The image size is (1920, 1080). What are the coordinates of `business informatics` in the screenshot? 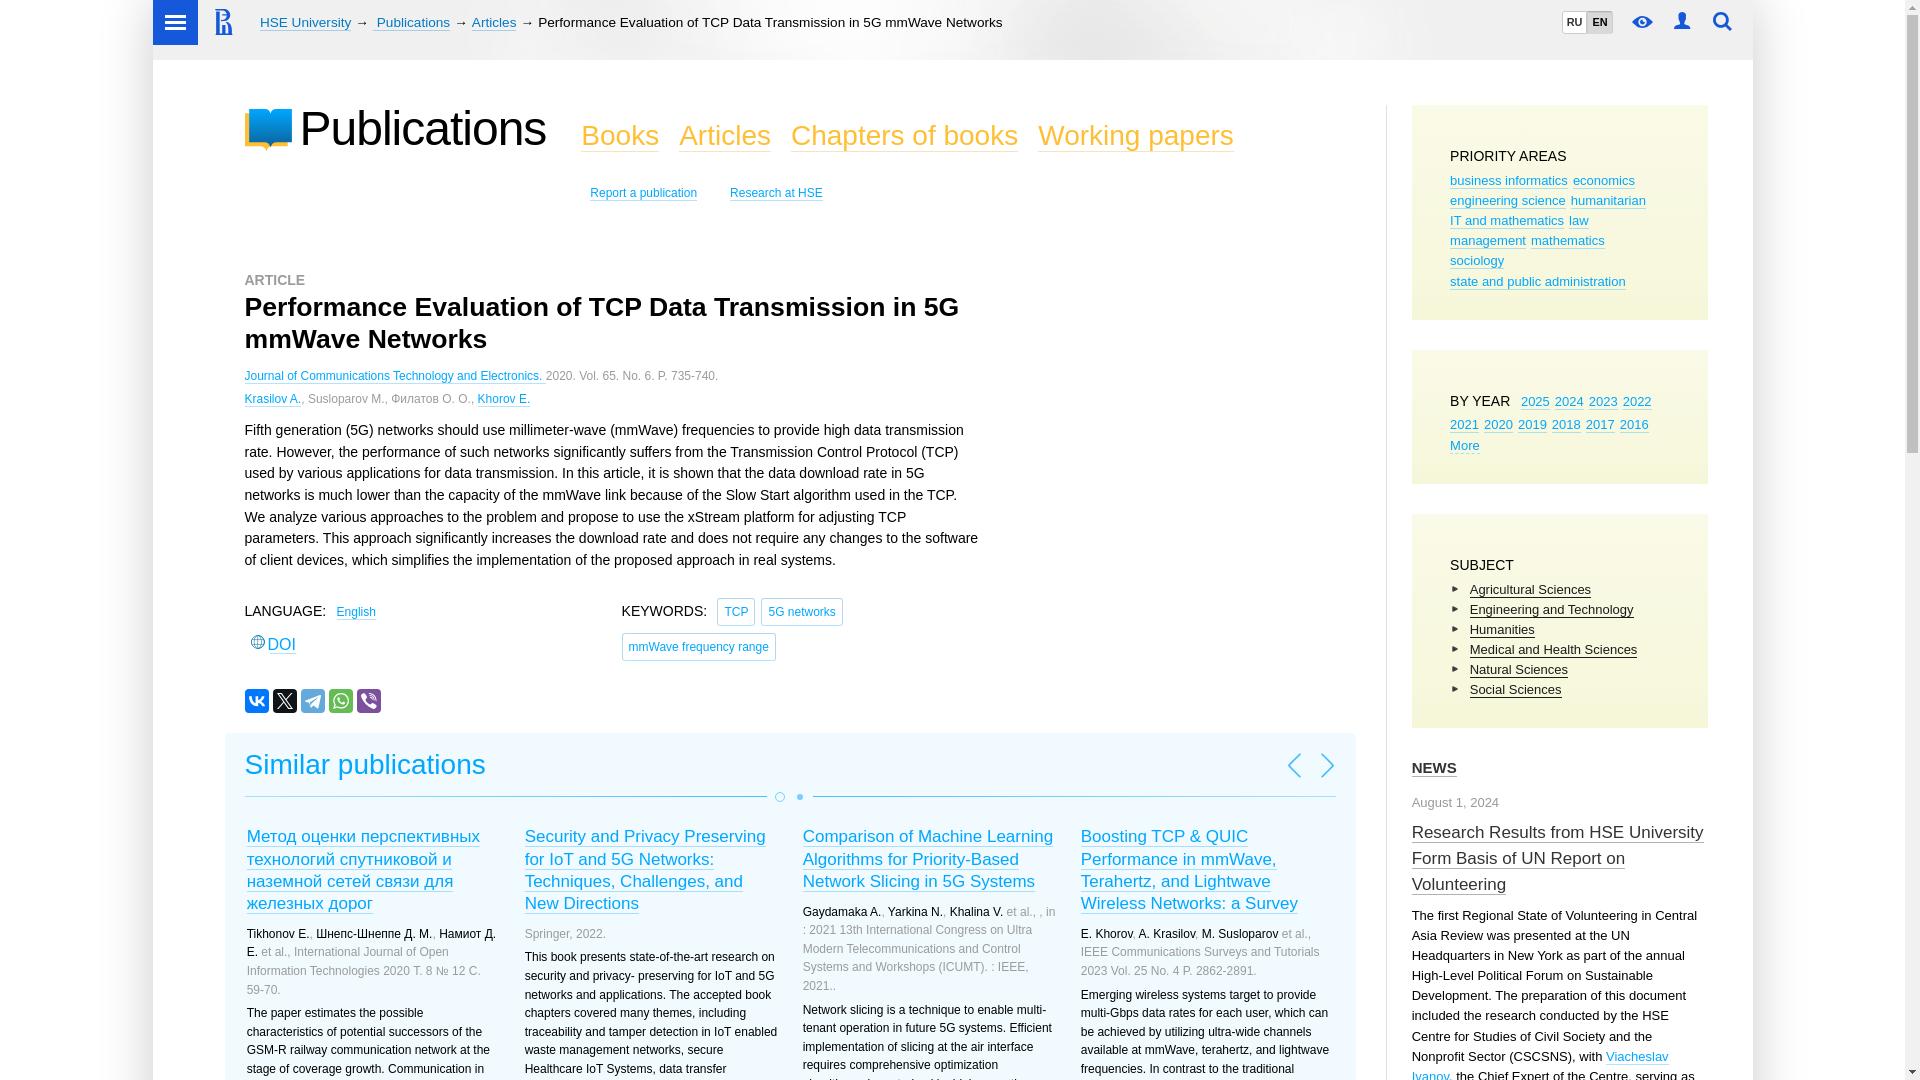 It's located at (1508, 180).